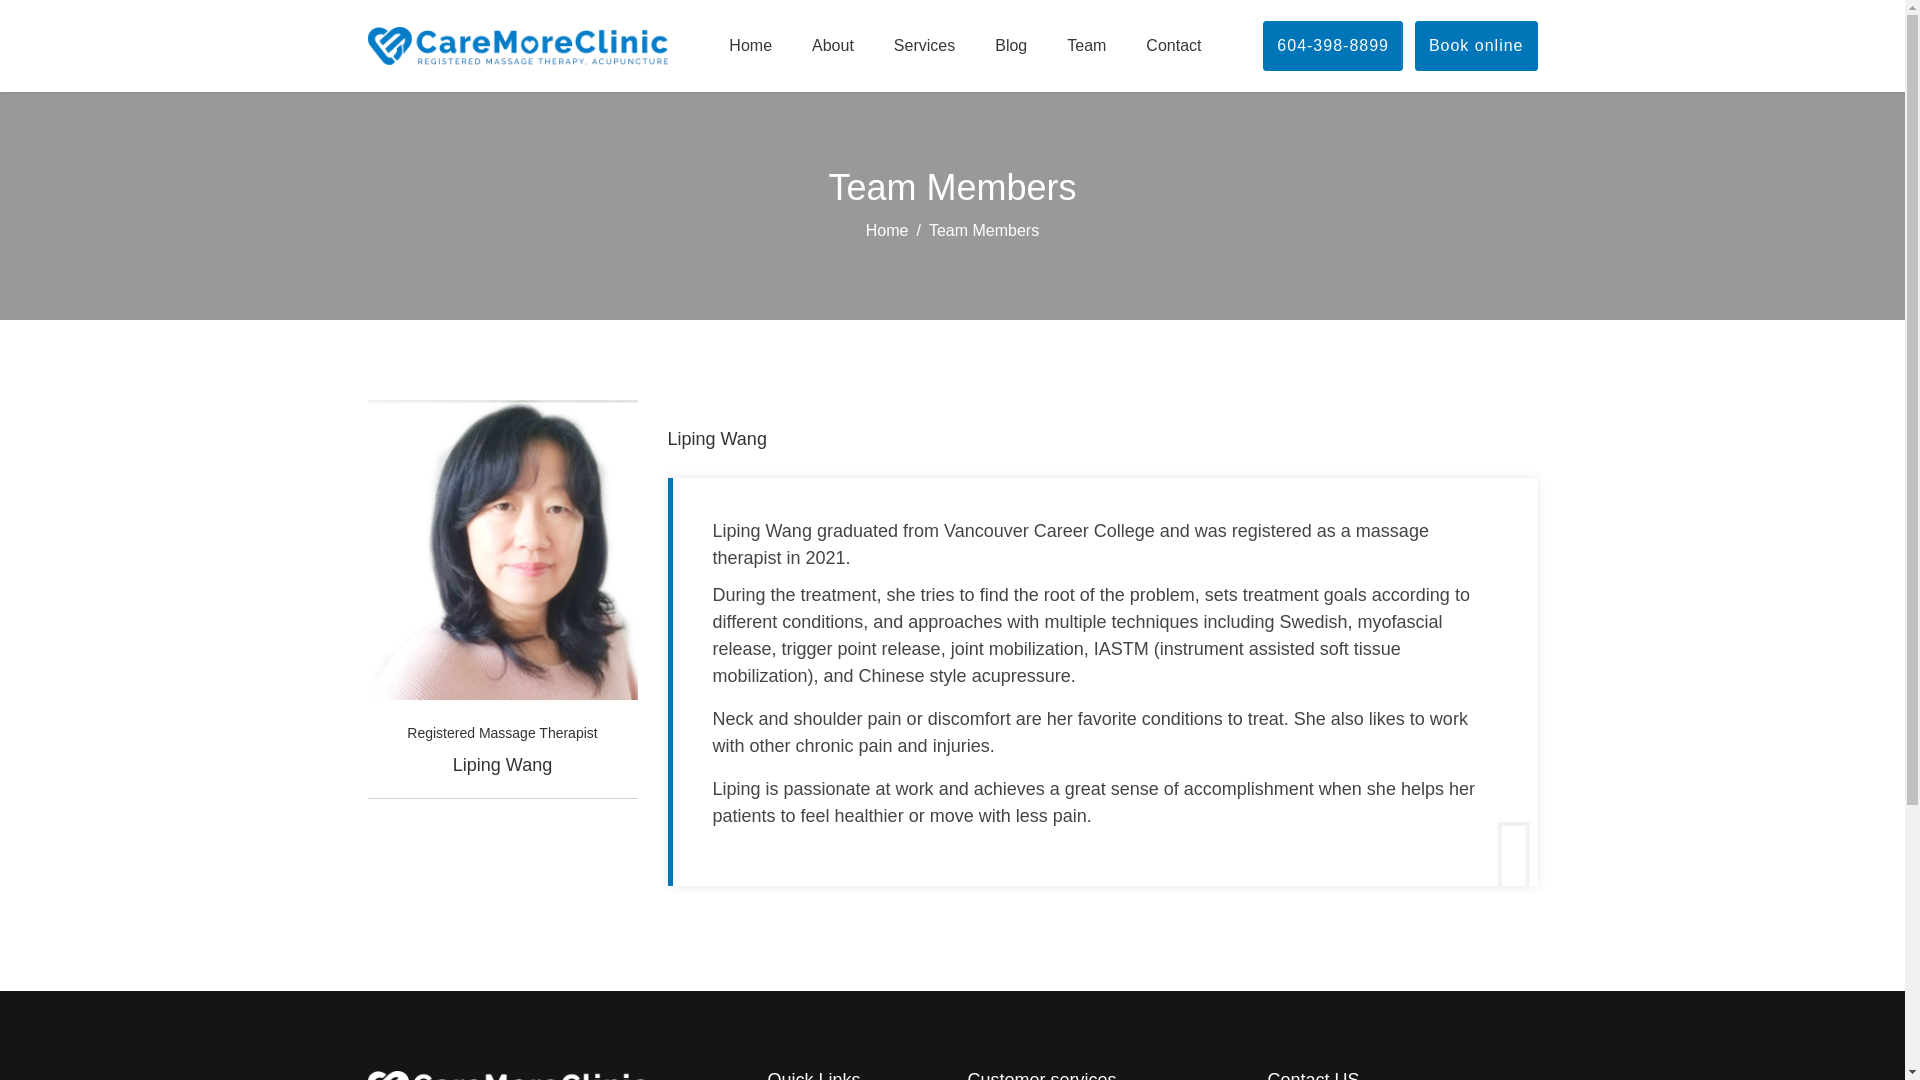 Image resolution: width=1920 pixels, height=1080 pixels. I want to click on About, so click(832, 46).